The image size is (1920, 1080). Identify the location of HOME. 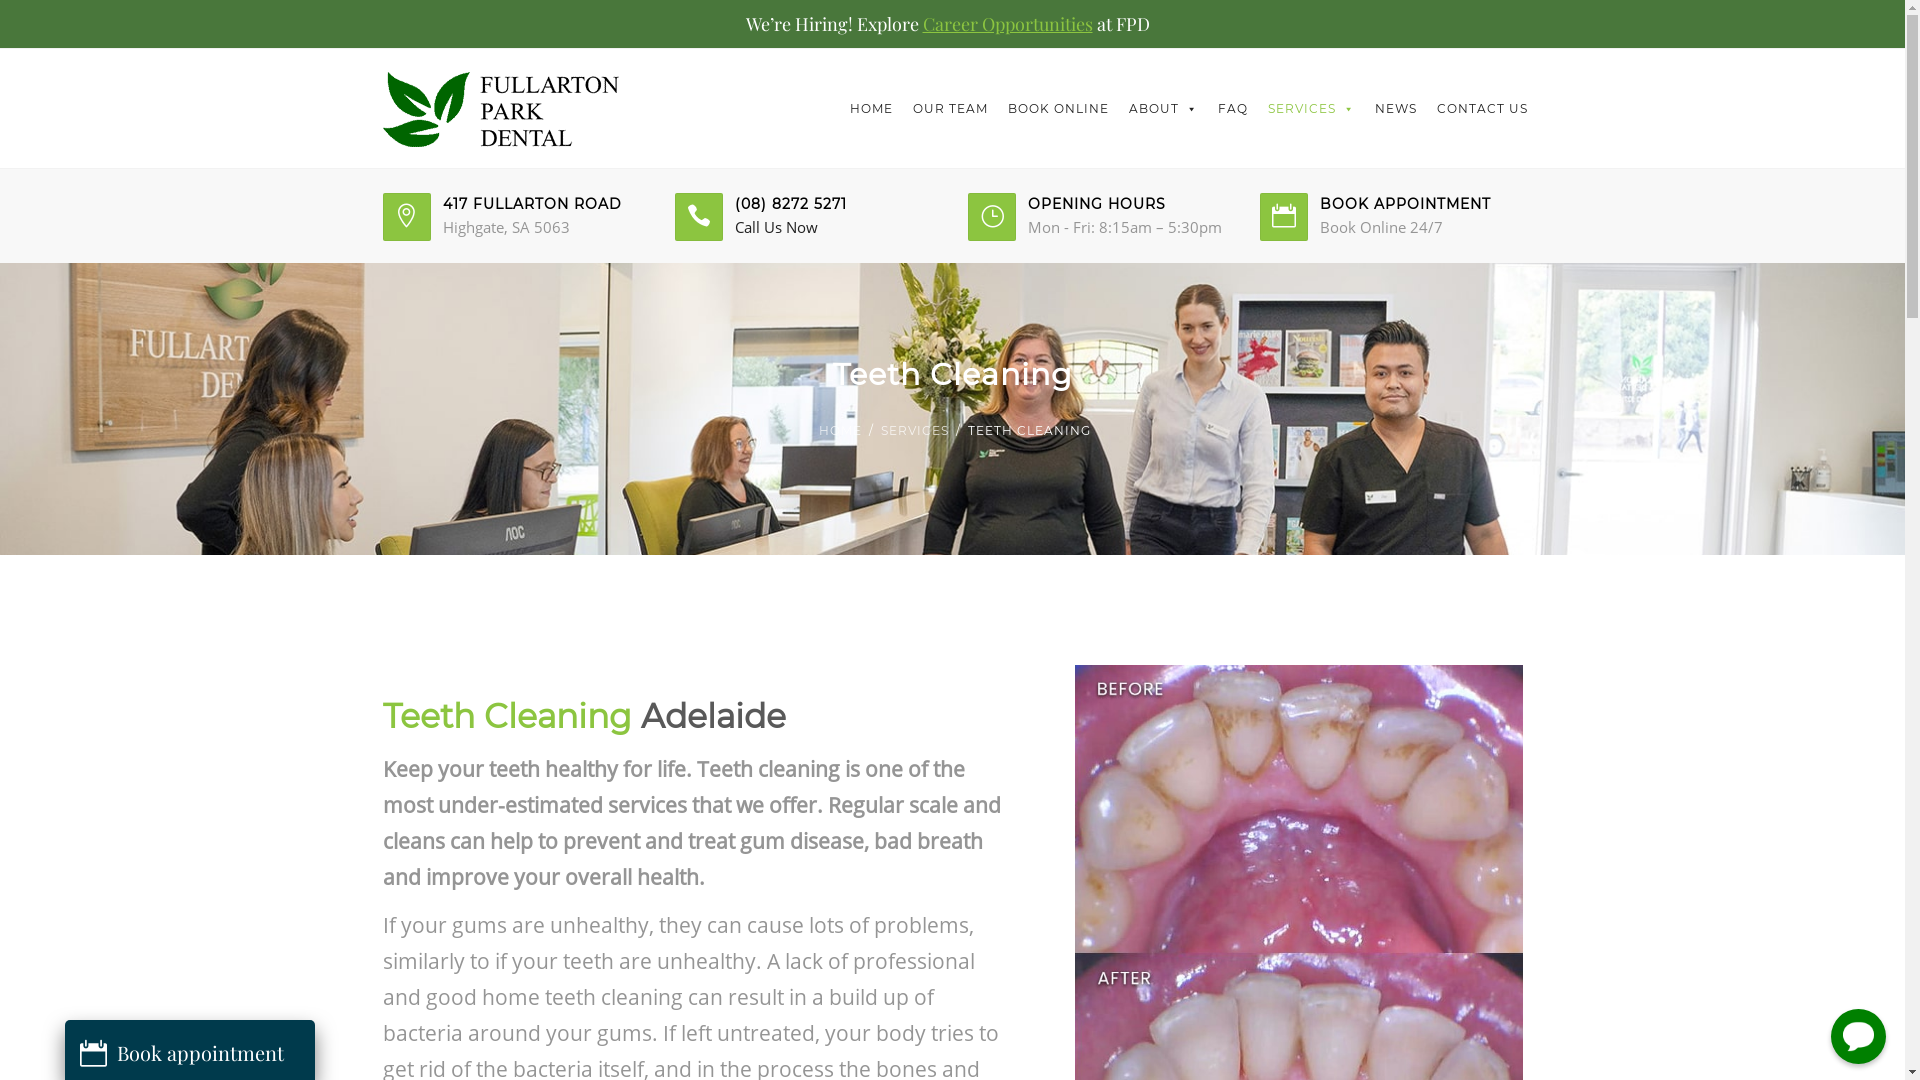
(840, 431).